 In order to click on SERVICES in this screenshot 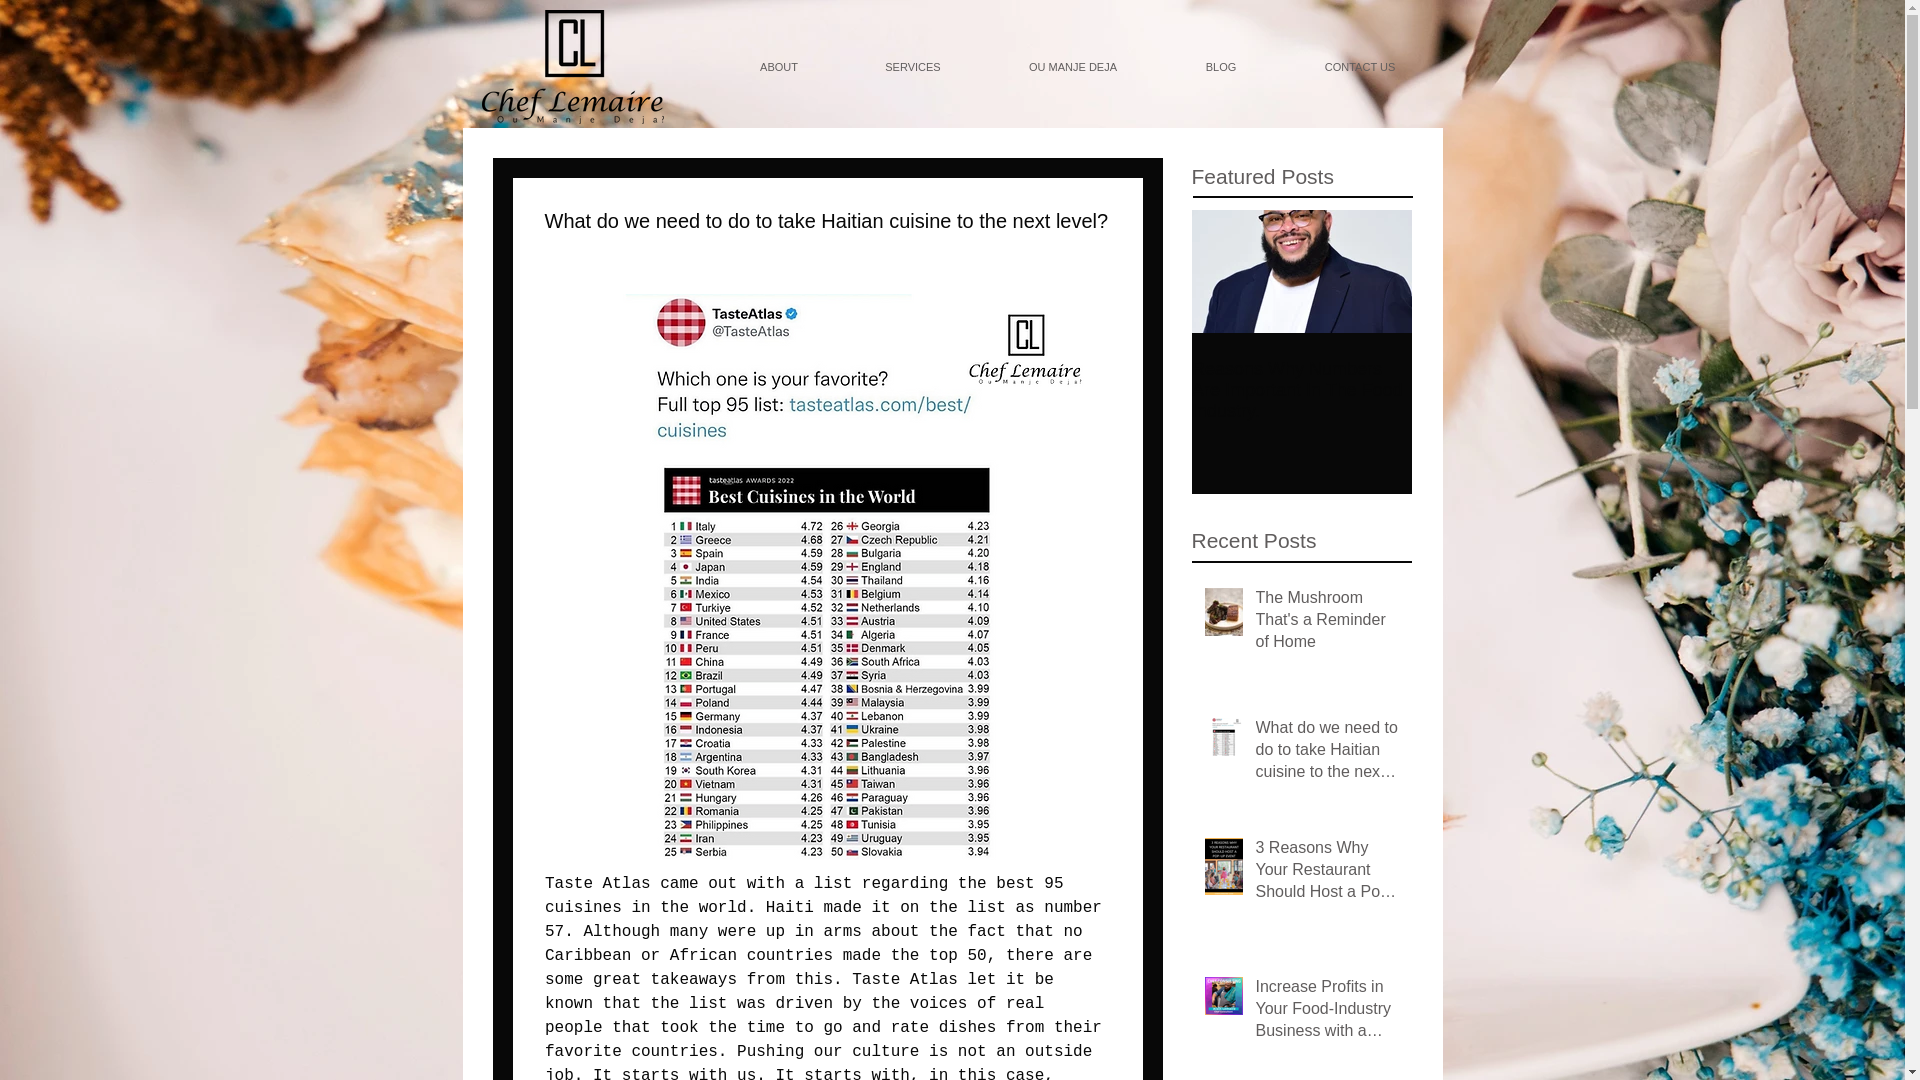, I will do `click(912, 66)`.